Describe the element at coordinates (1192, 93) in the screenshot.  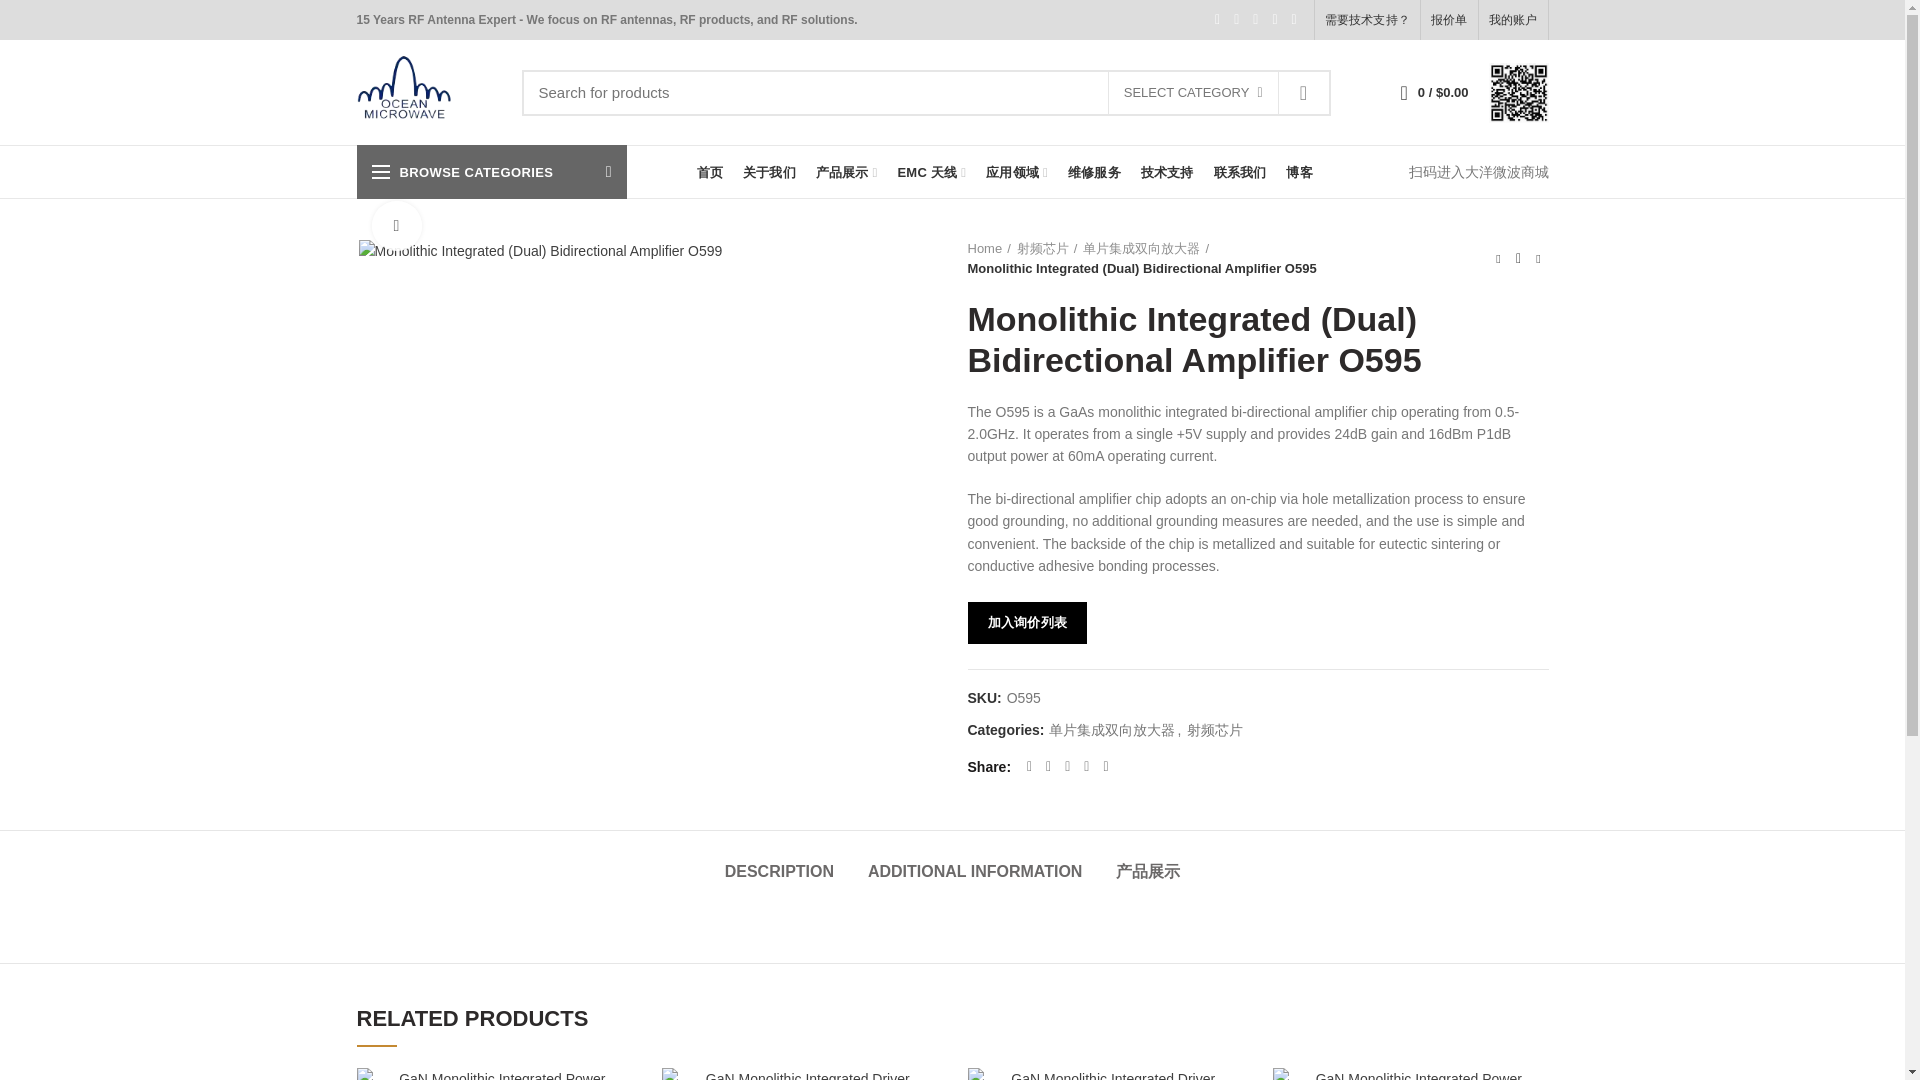
I see `SELECT CATEGORY` at that location.